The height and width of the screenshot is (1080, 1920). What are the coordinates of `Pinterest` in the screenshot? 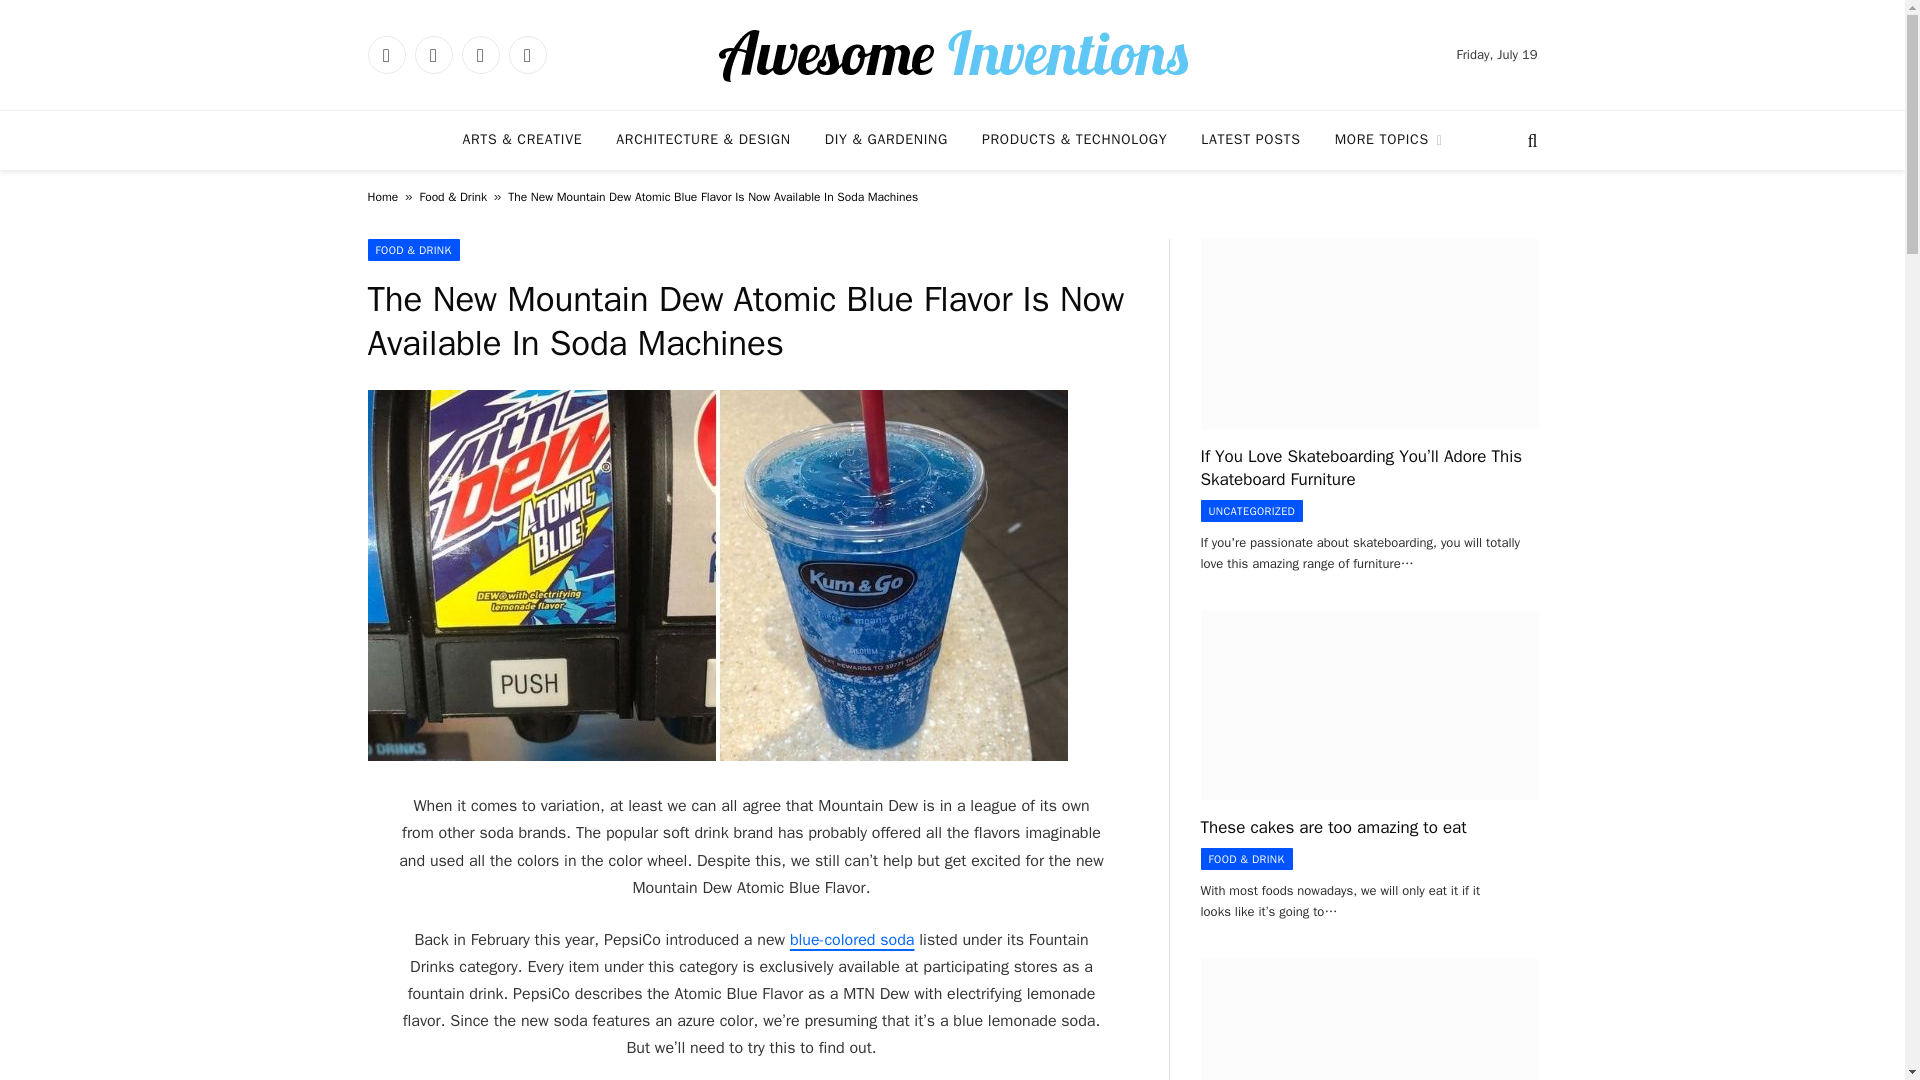 It's located at (526, 54).